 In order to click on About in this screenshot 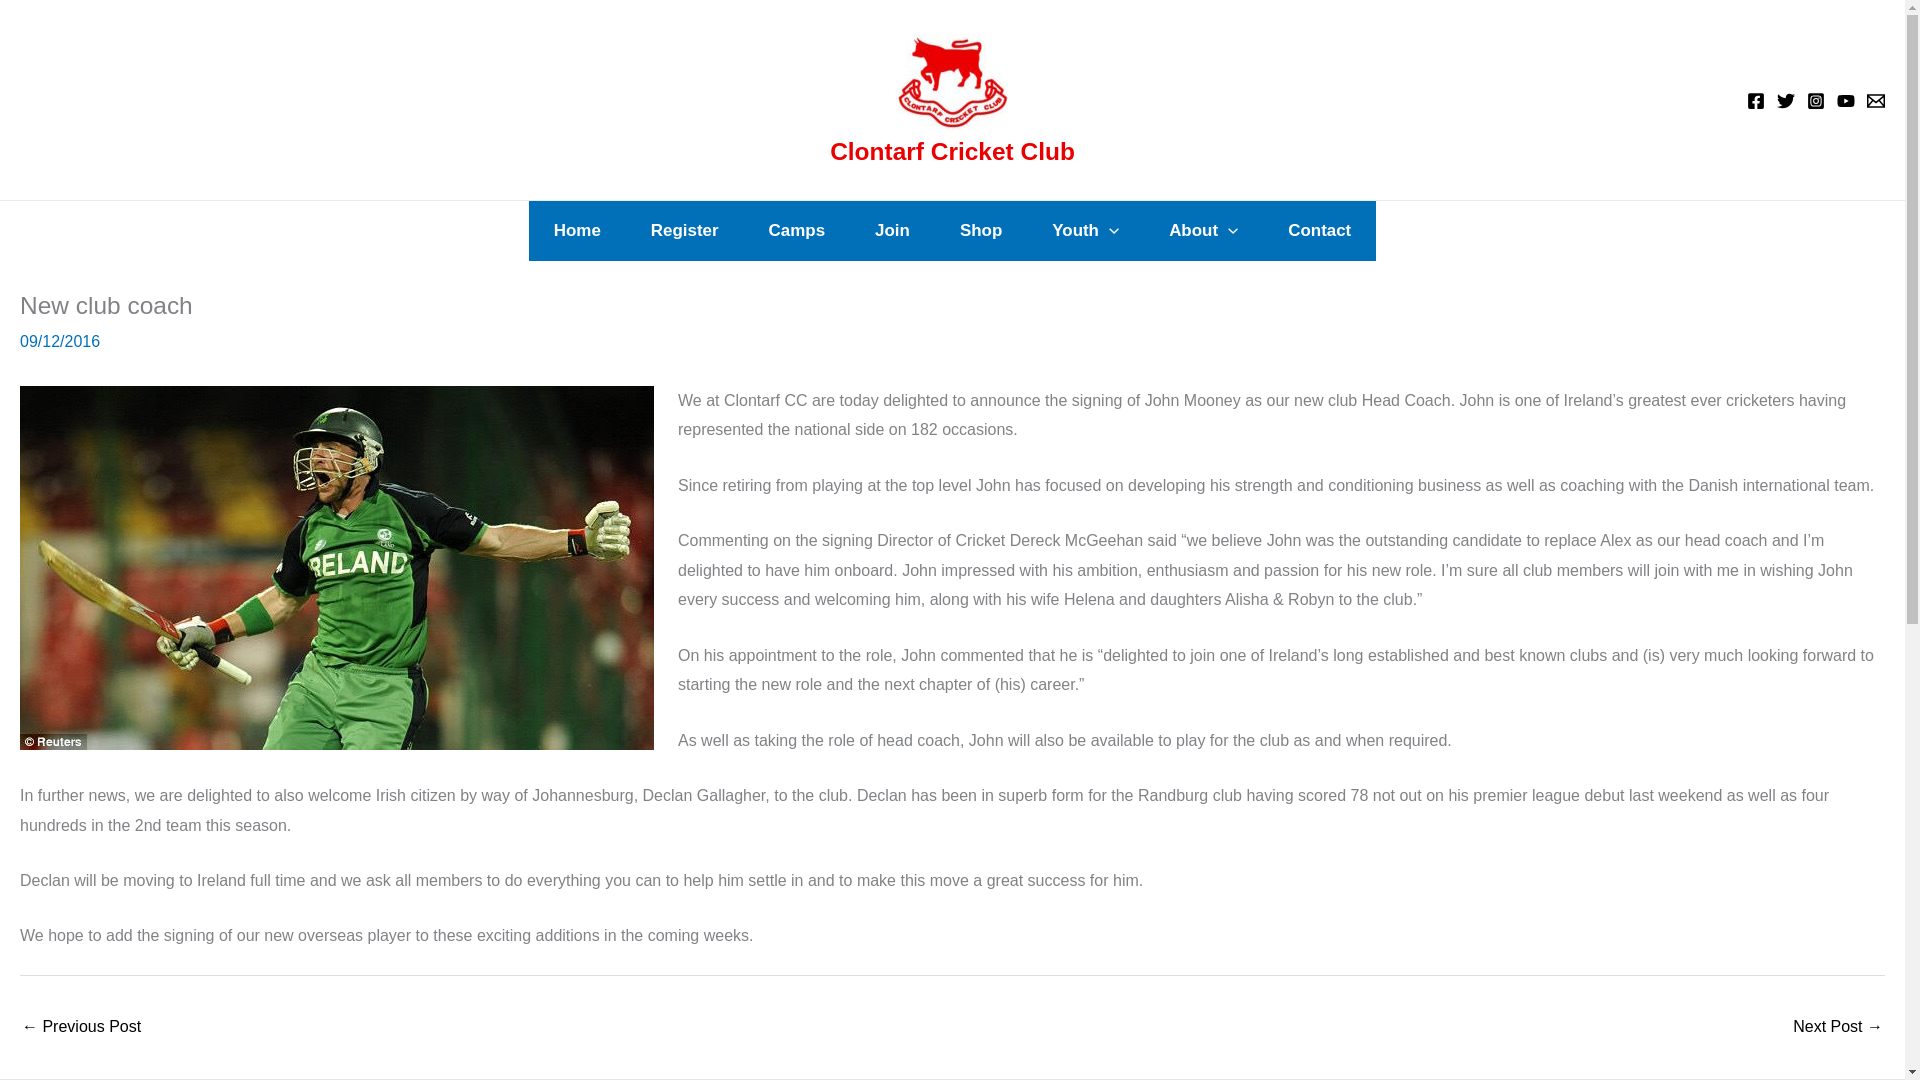, I will do `click(1204, 230)`.